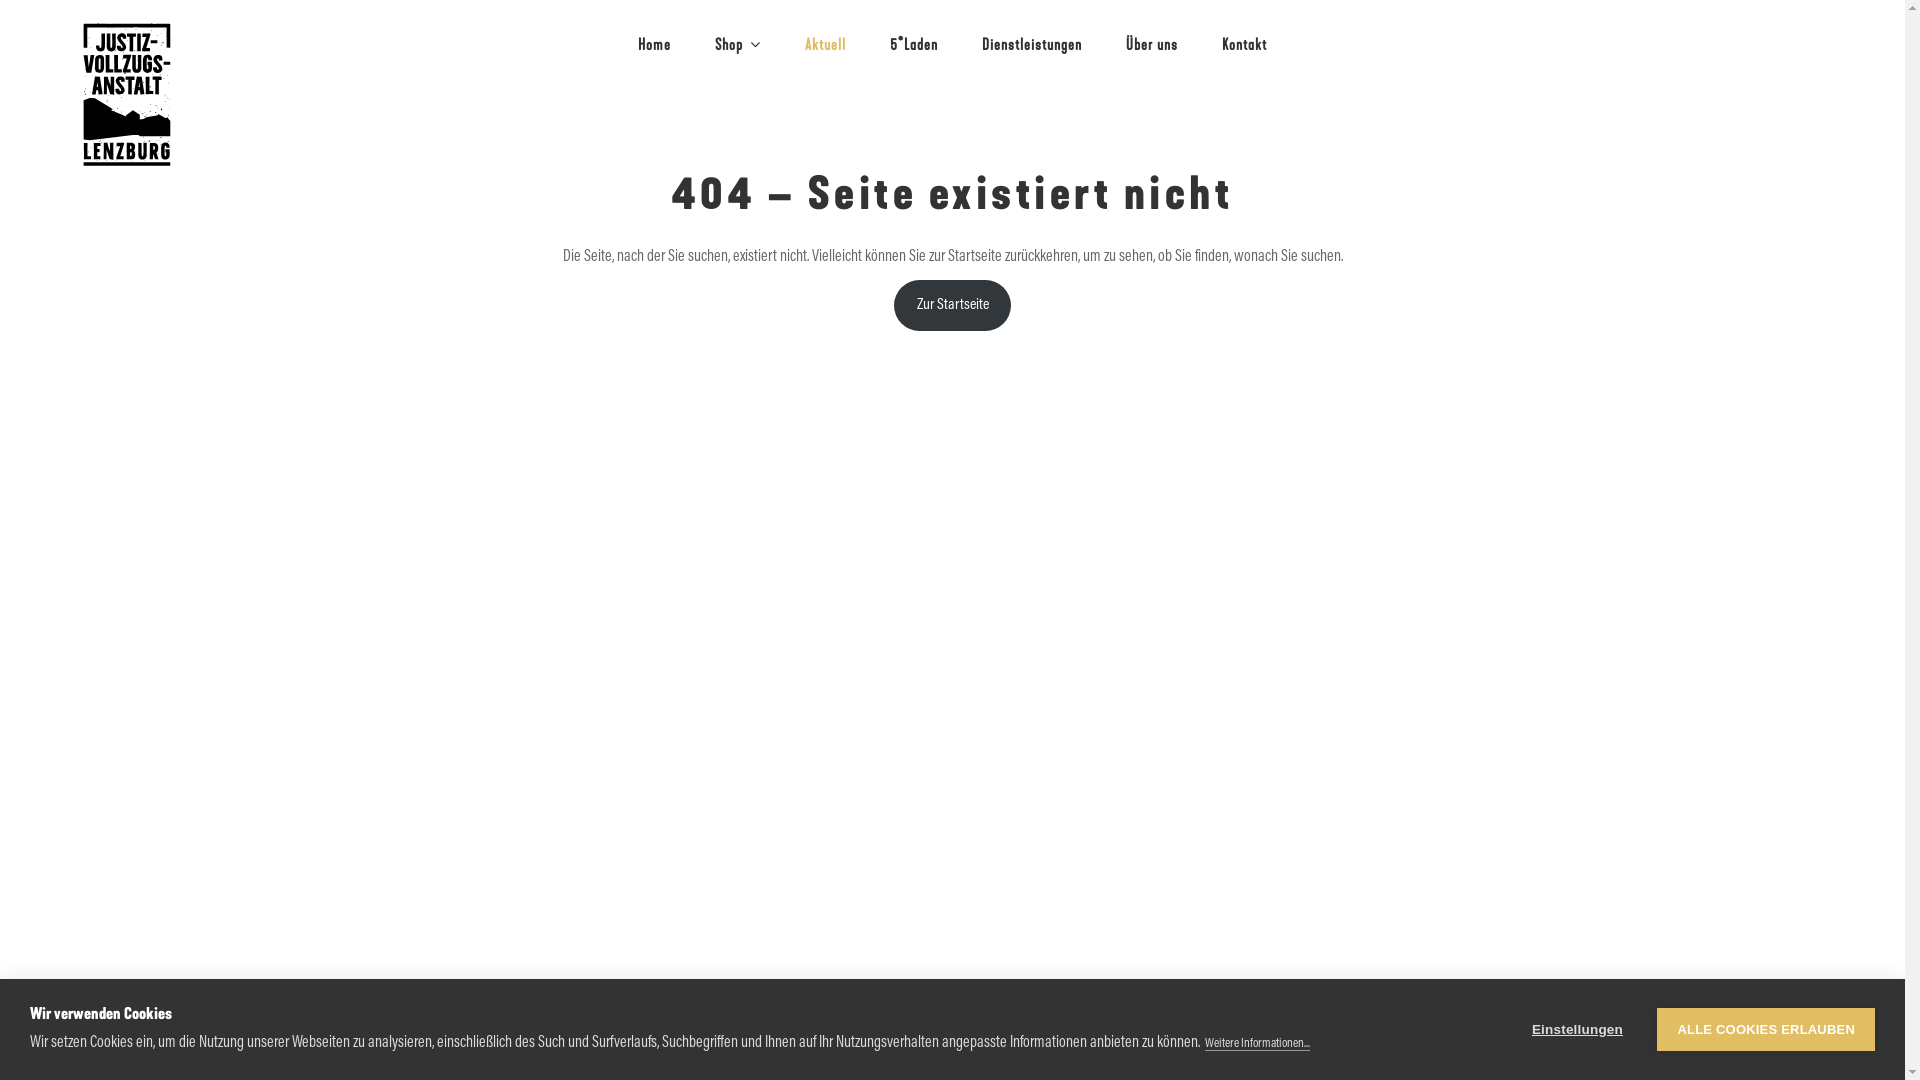 The image size is (1920, 1080). I want to click on Zur Startseite, so click(953, 306).